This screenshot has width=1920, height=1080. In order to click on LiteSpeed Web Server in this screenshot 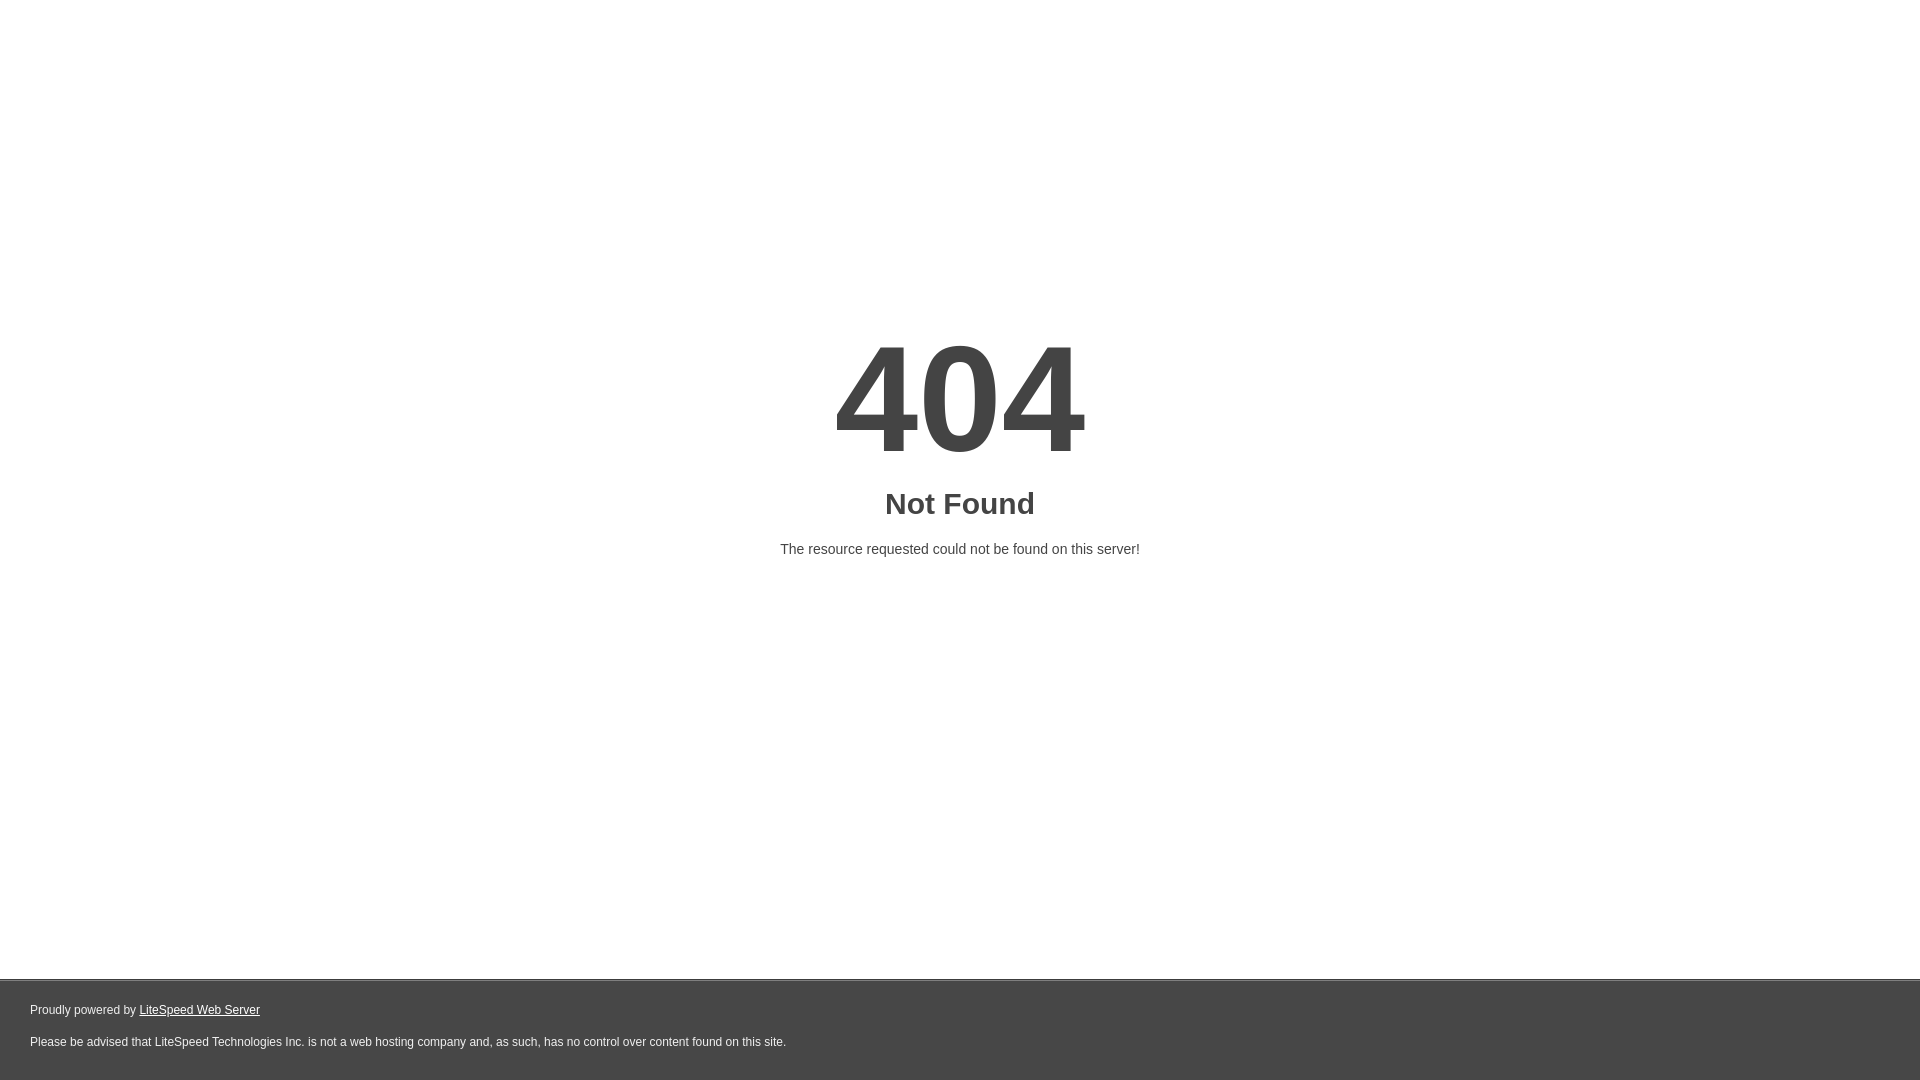, I will do `click(200, 1010)`.